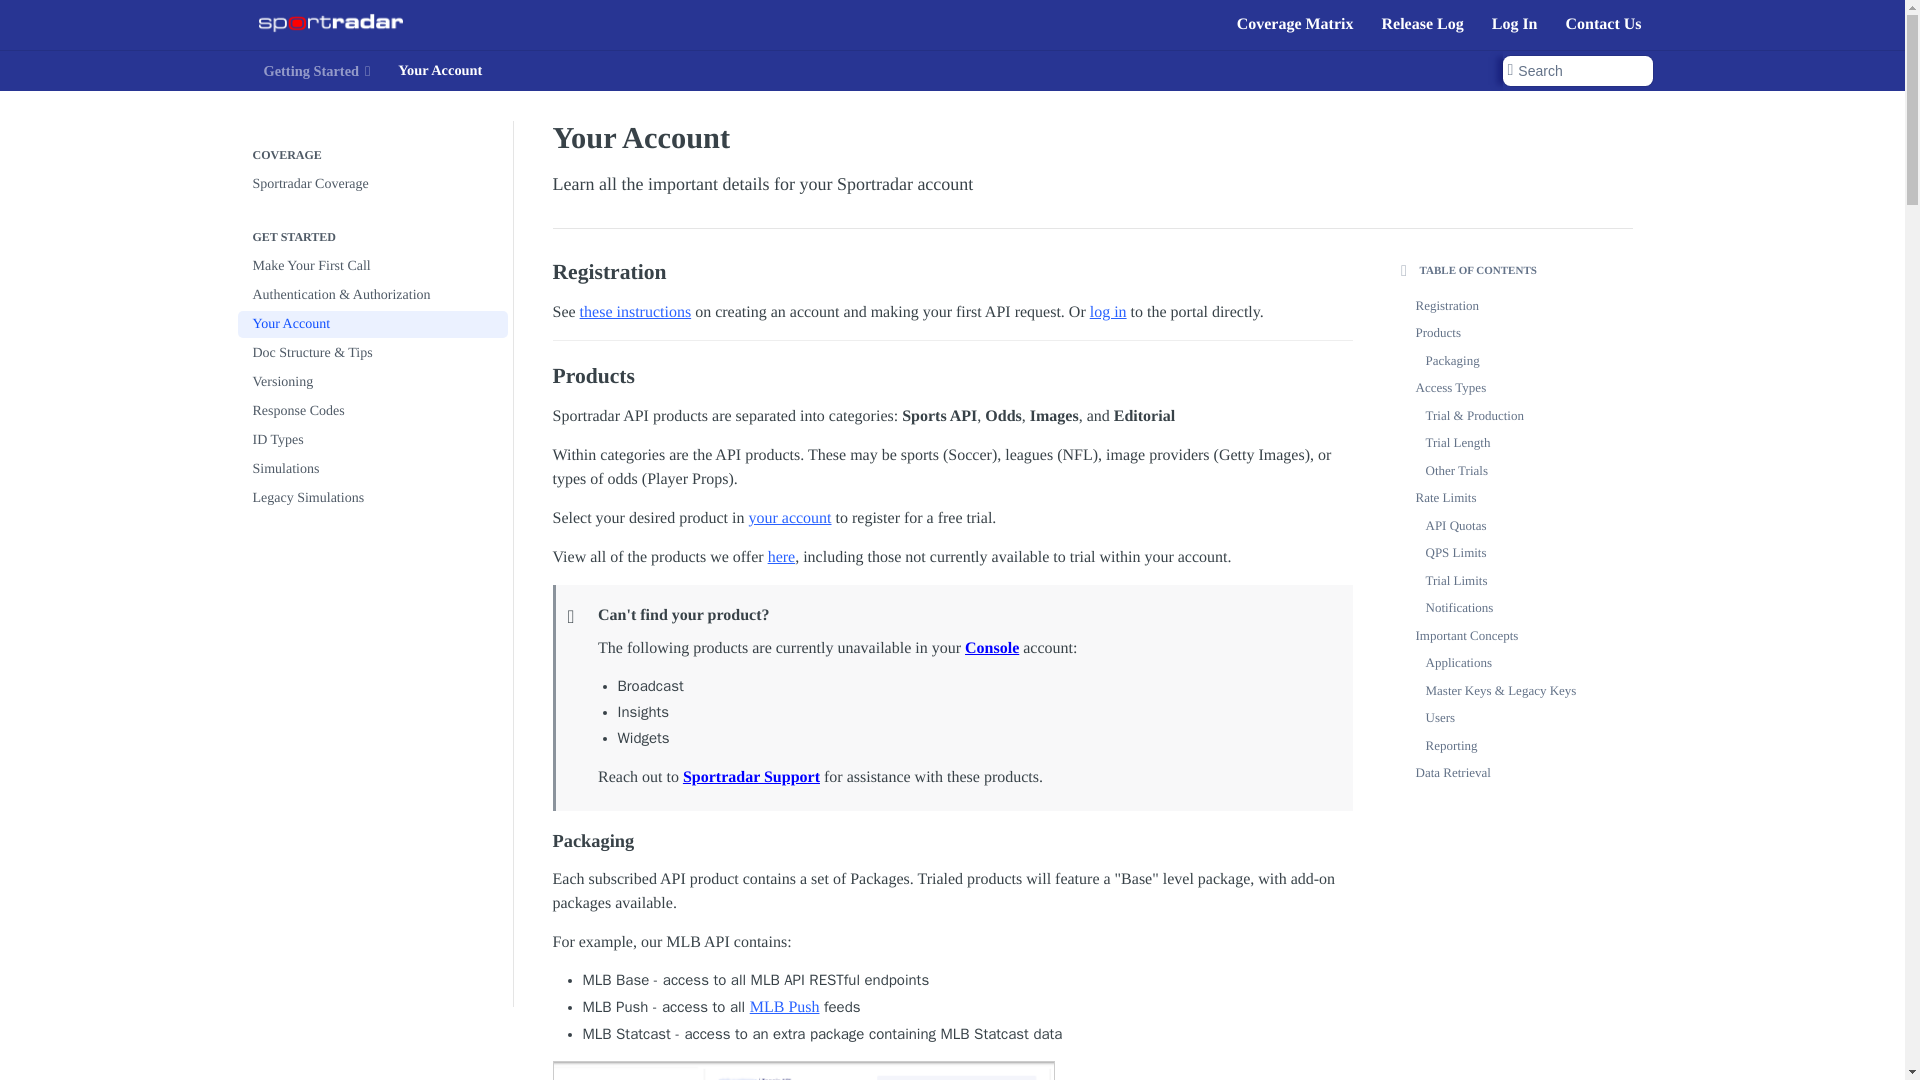 This screenshot has width=1920, height=1080. Describe the element at coordinates (952, 376) in the screenshot. I see `Products` at that location.